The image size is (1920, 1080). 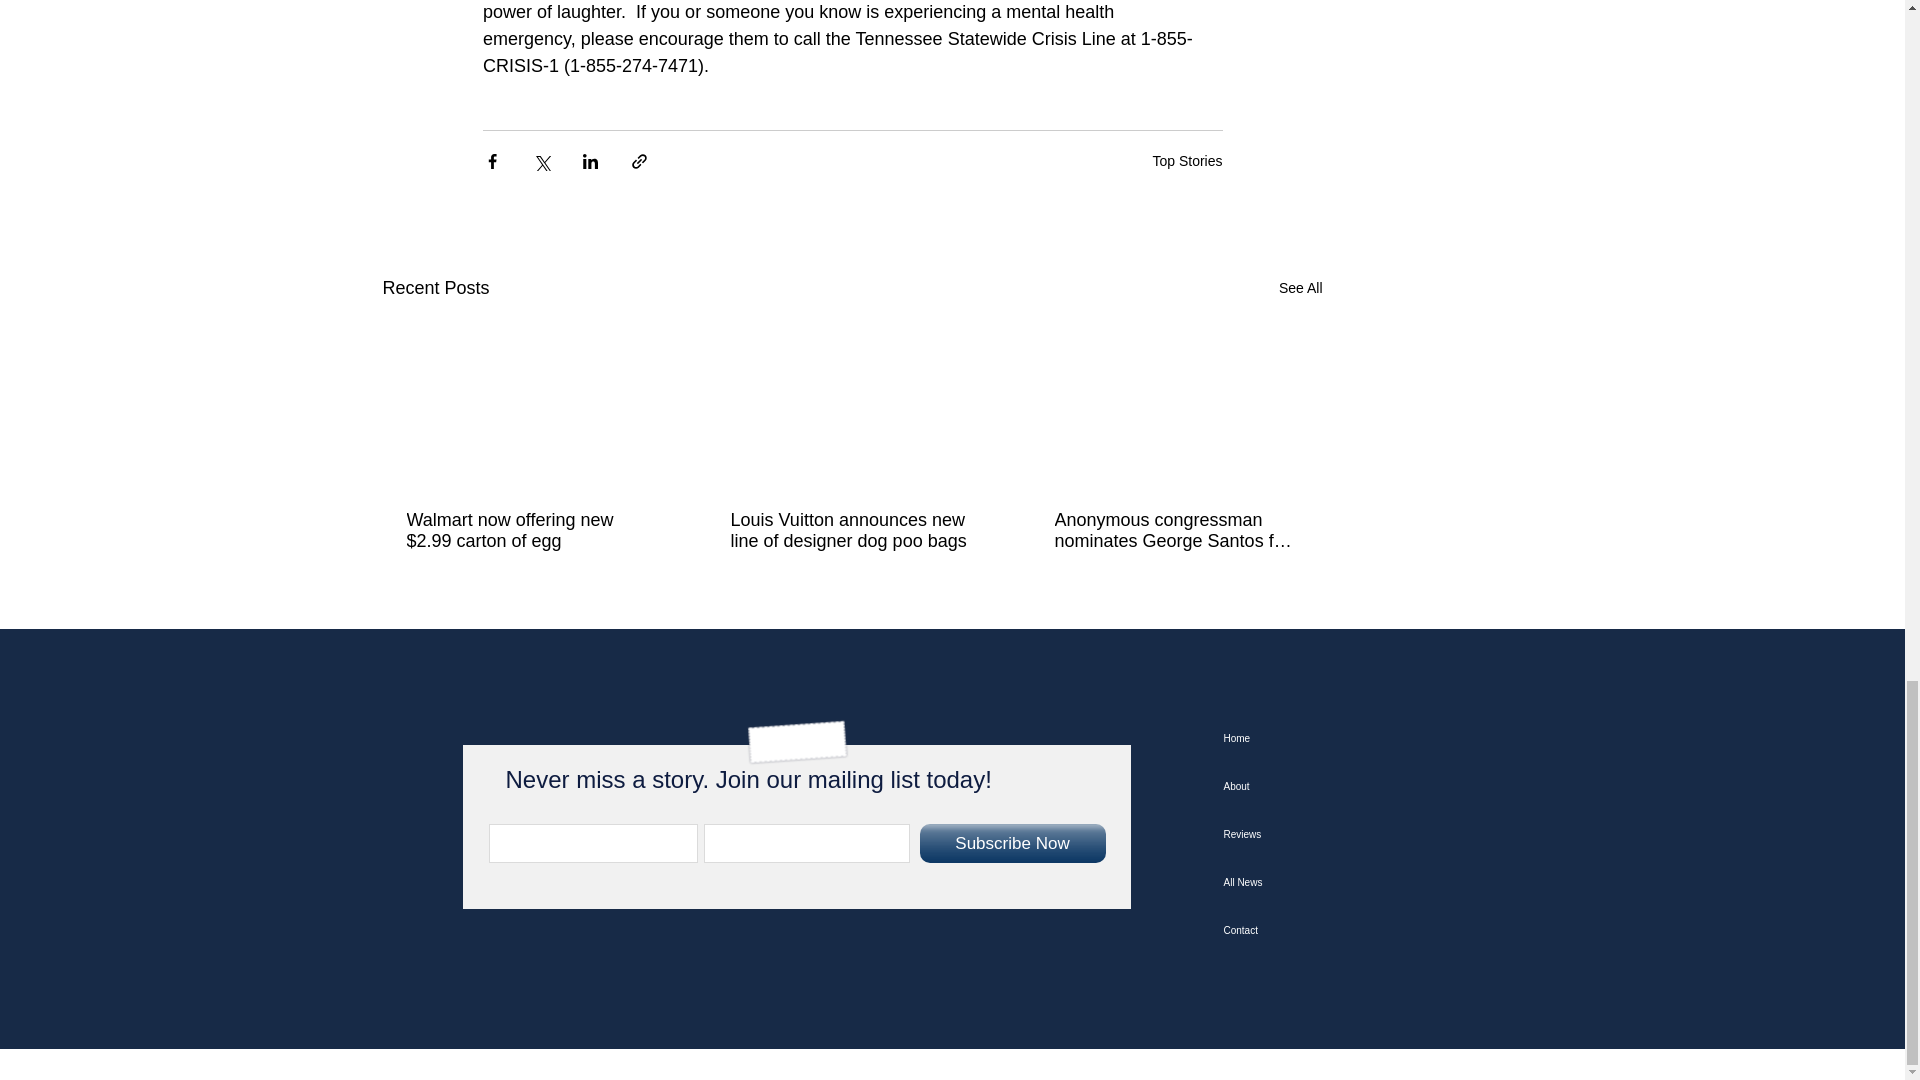 What do you see at coordinates (1322, 738) in the screenshot?
I see `Home` at bounding box center [1322, 738].